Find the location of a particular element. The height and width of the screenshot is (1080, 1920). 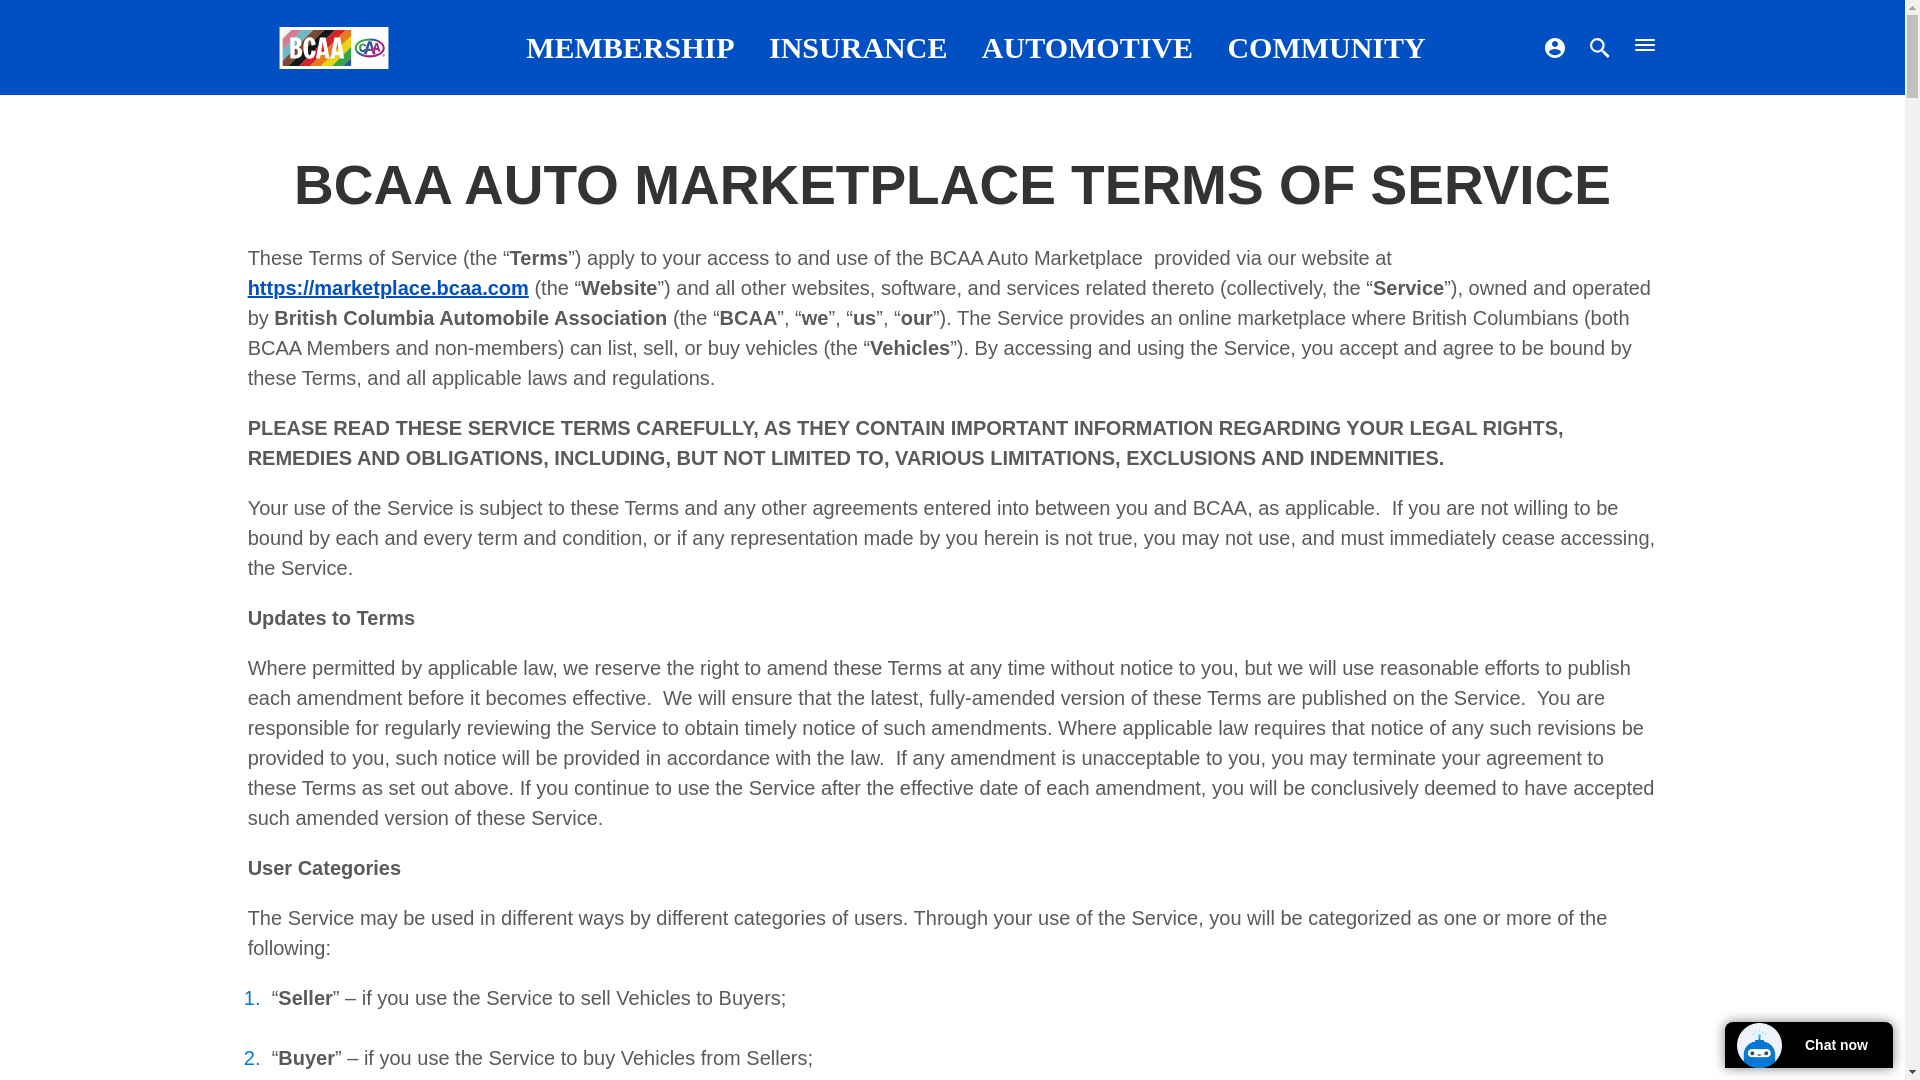

COMMUNITY is located at coordinates (1325, 47).